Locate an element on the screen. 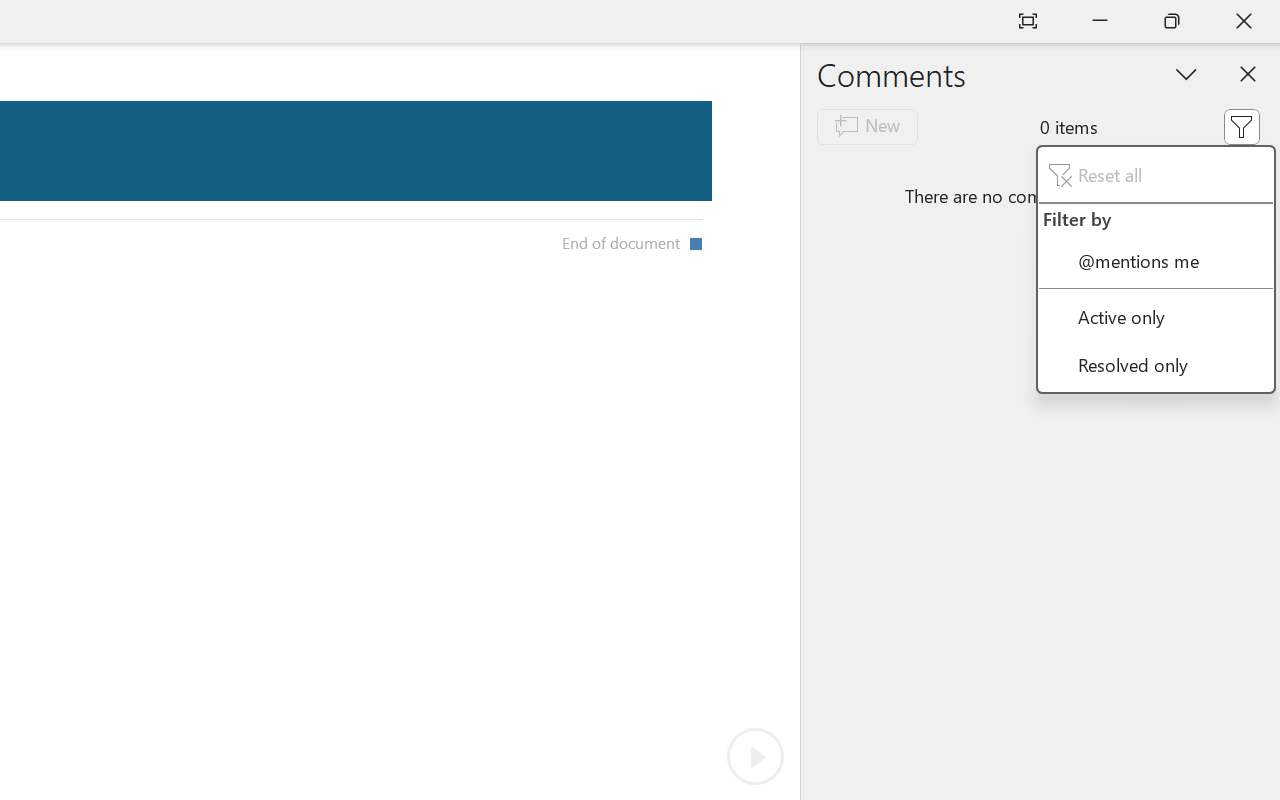  Filter is located at coordinates (1241, 126).